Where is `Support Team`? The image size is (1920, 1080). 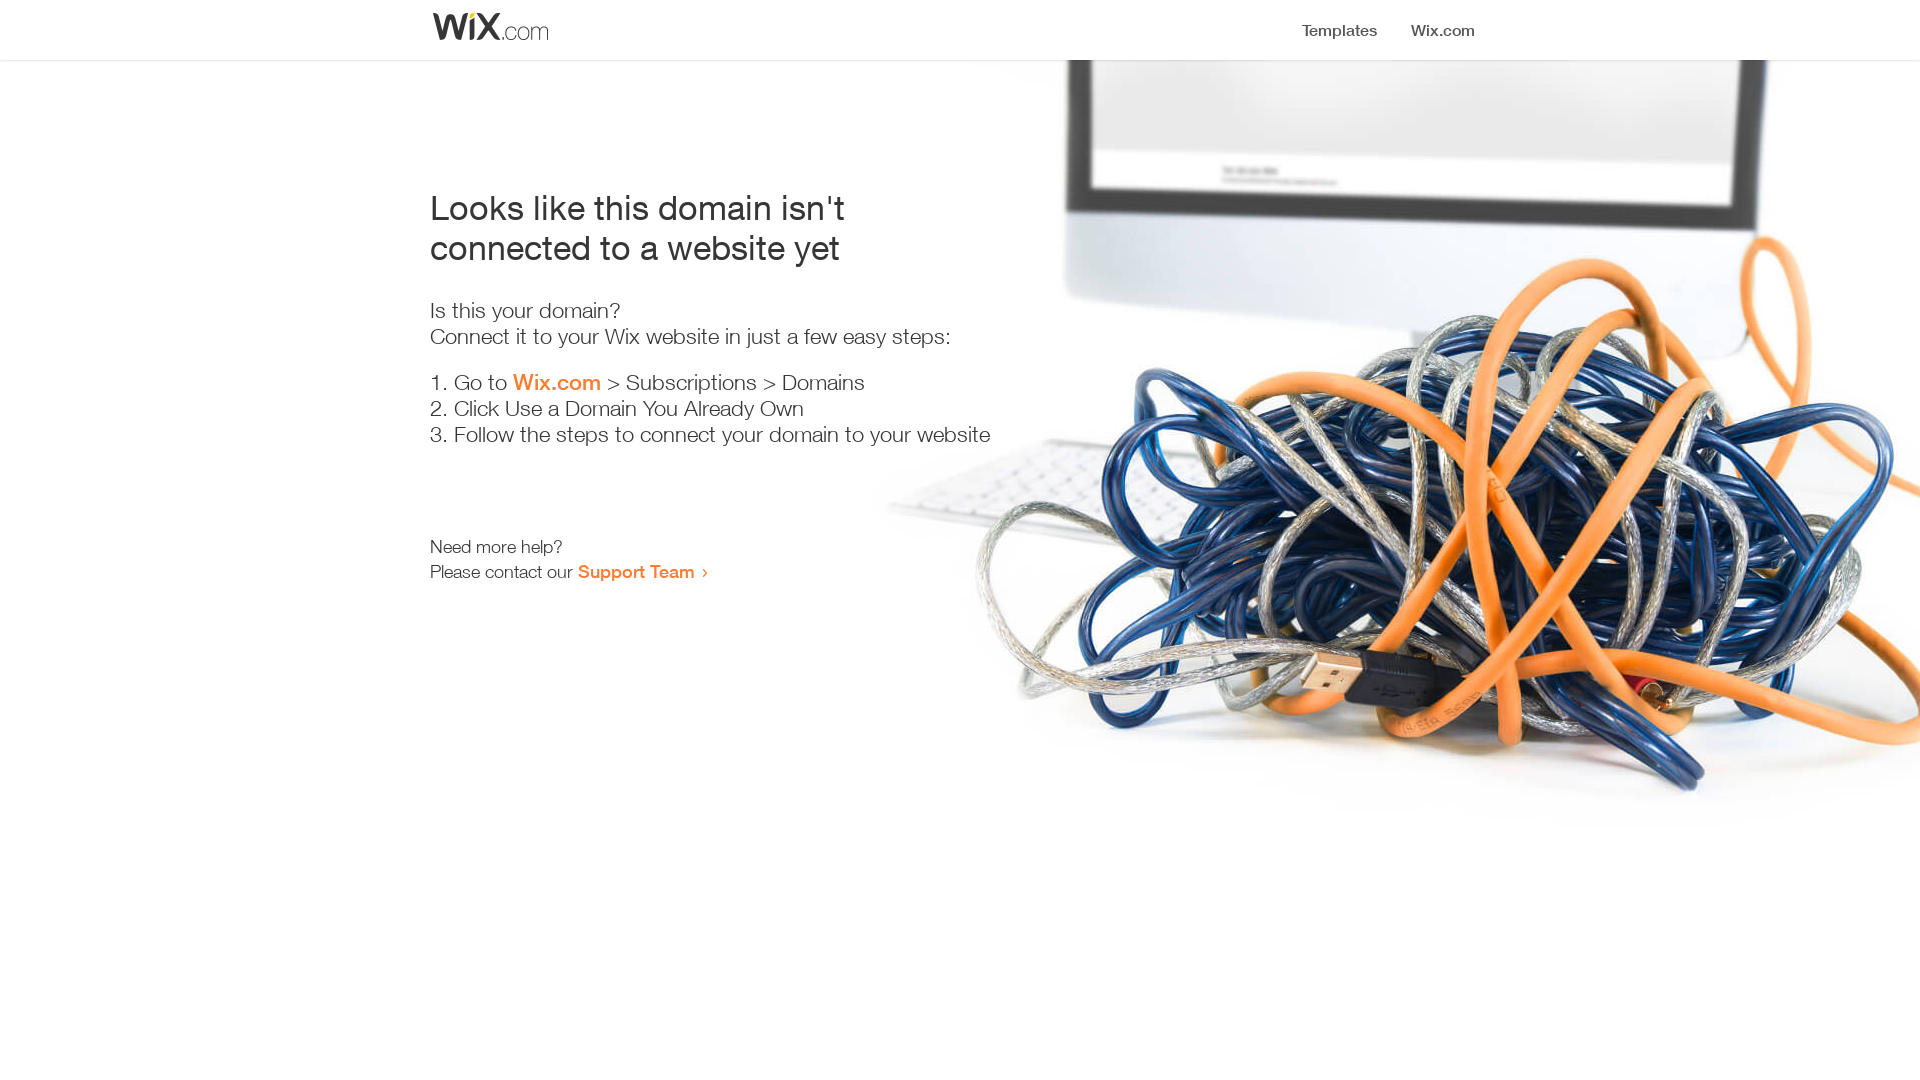 Support Team is located at coordinates (636, 571).